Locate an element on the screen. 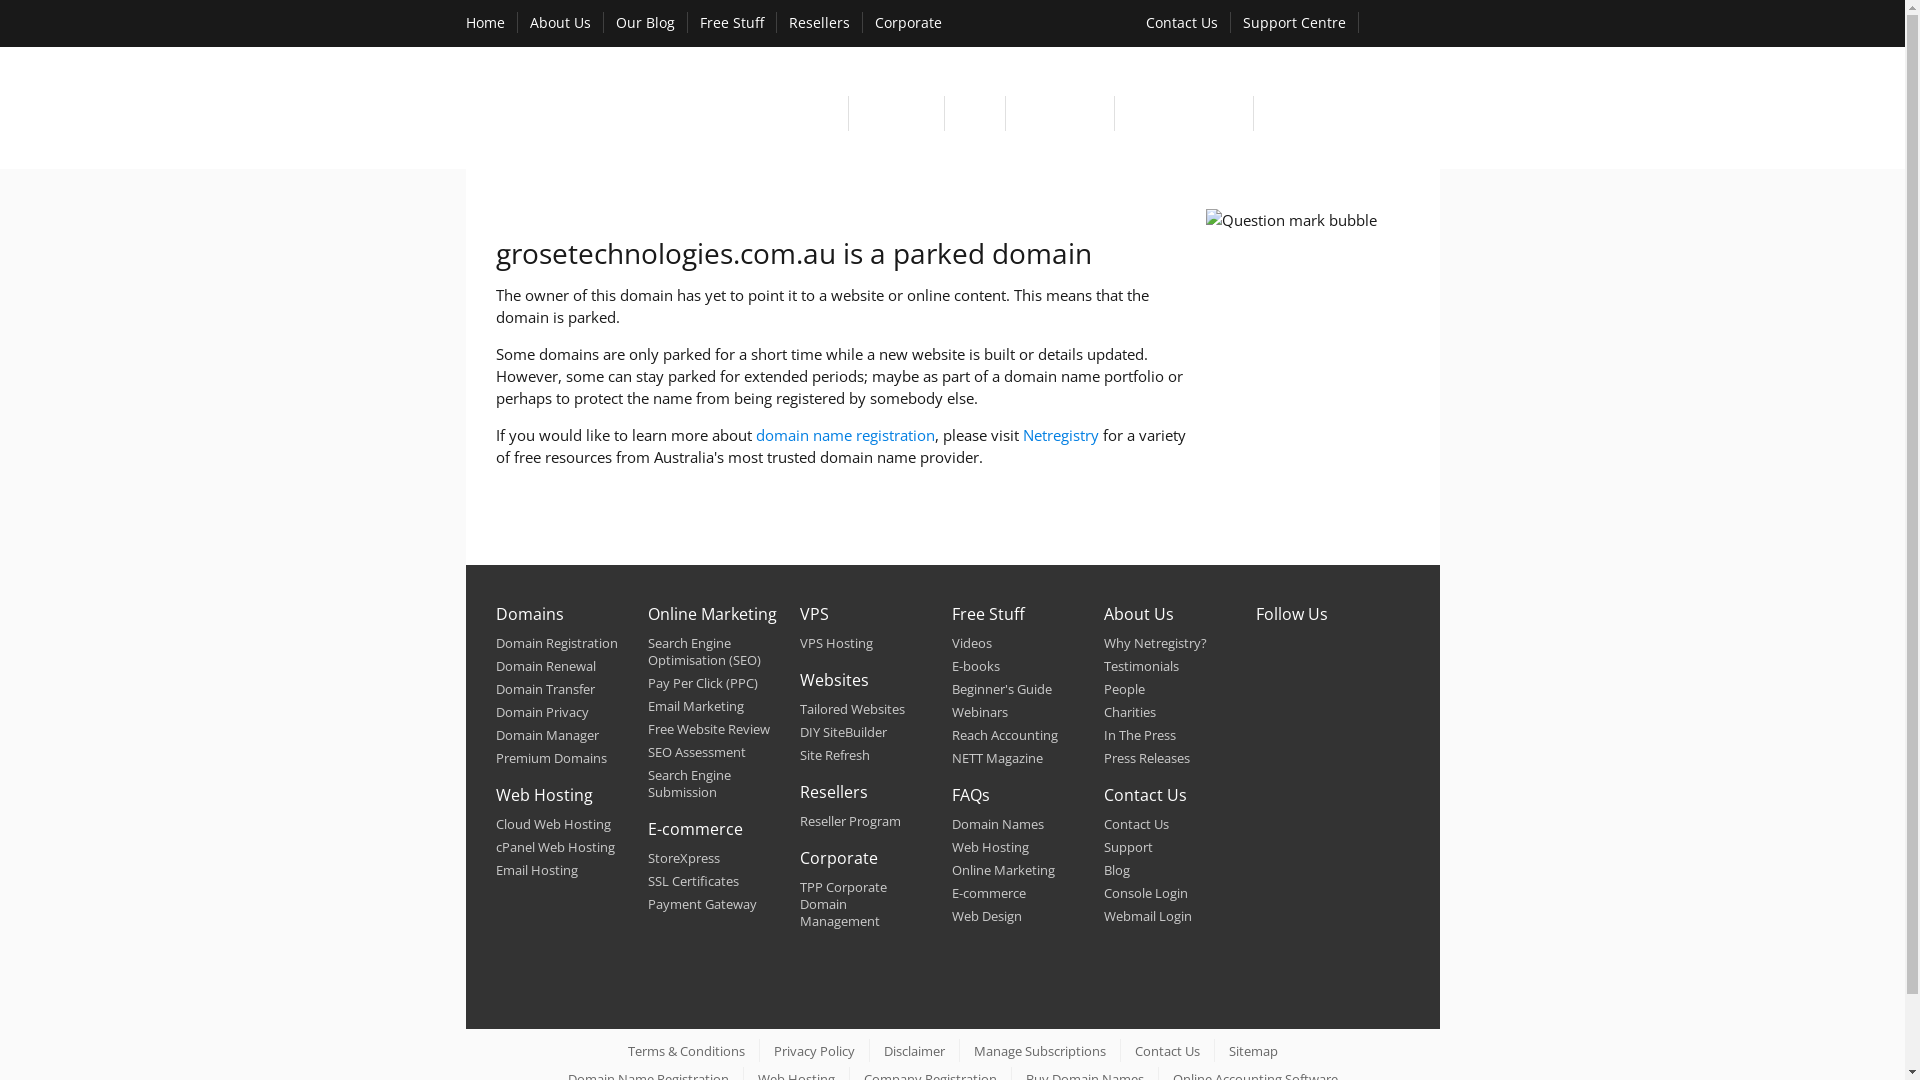  Premium Domains is located at coordinates (552, 758).